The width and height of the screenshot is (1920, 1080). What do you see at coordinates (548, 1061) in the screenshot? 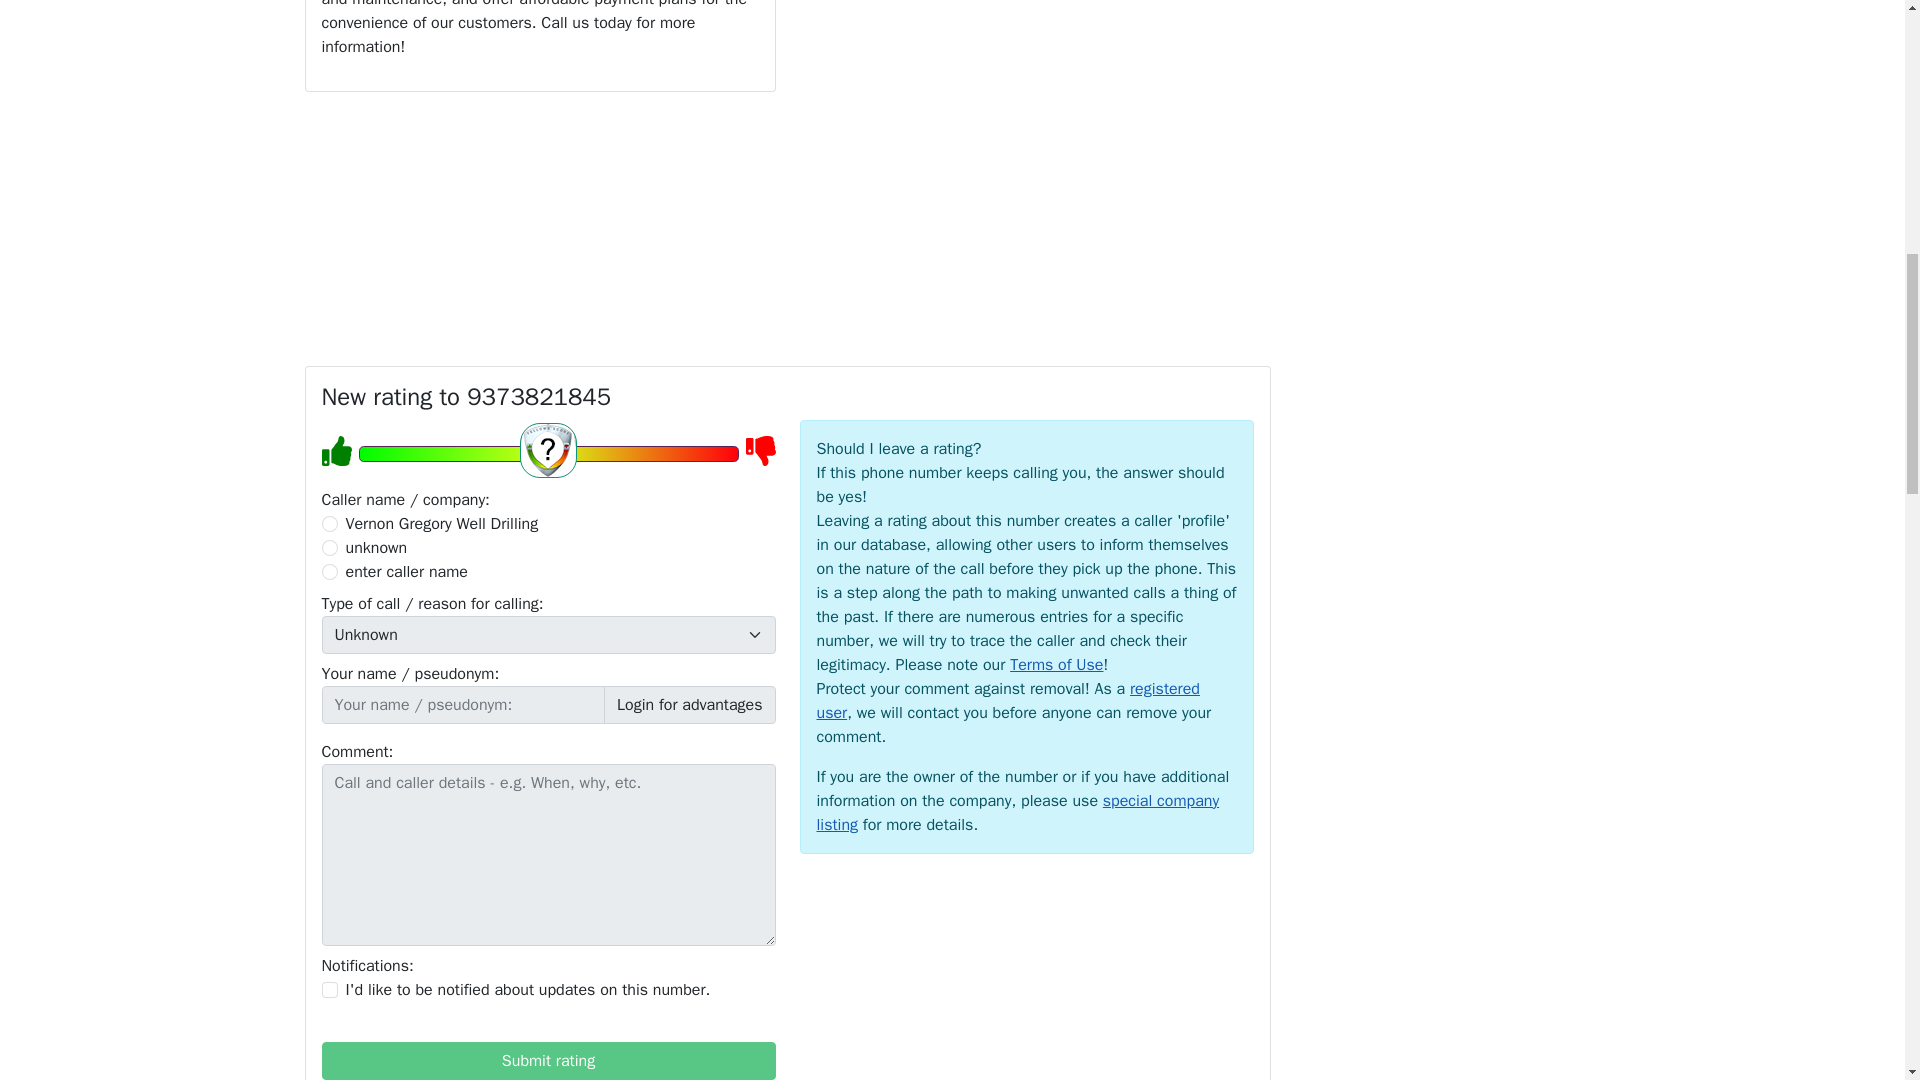
I see `Submit rating` at bounding box center [548, 1061].